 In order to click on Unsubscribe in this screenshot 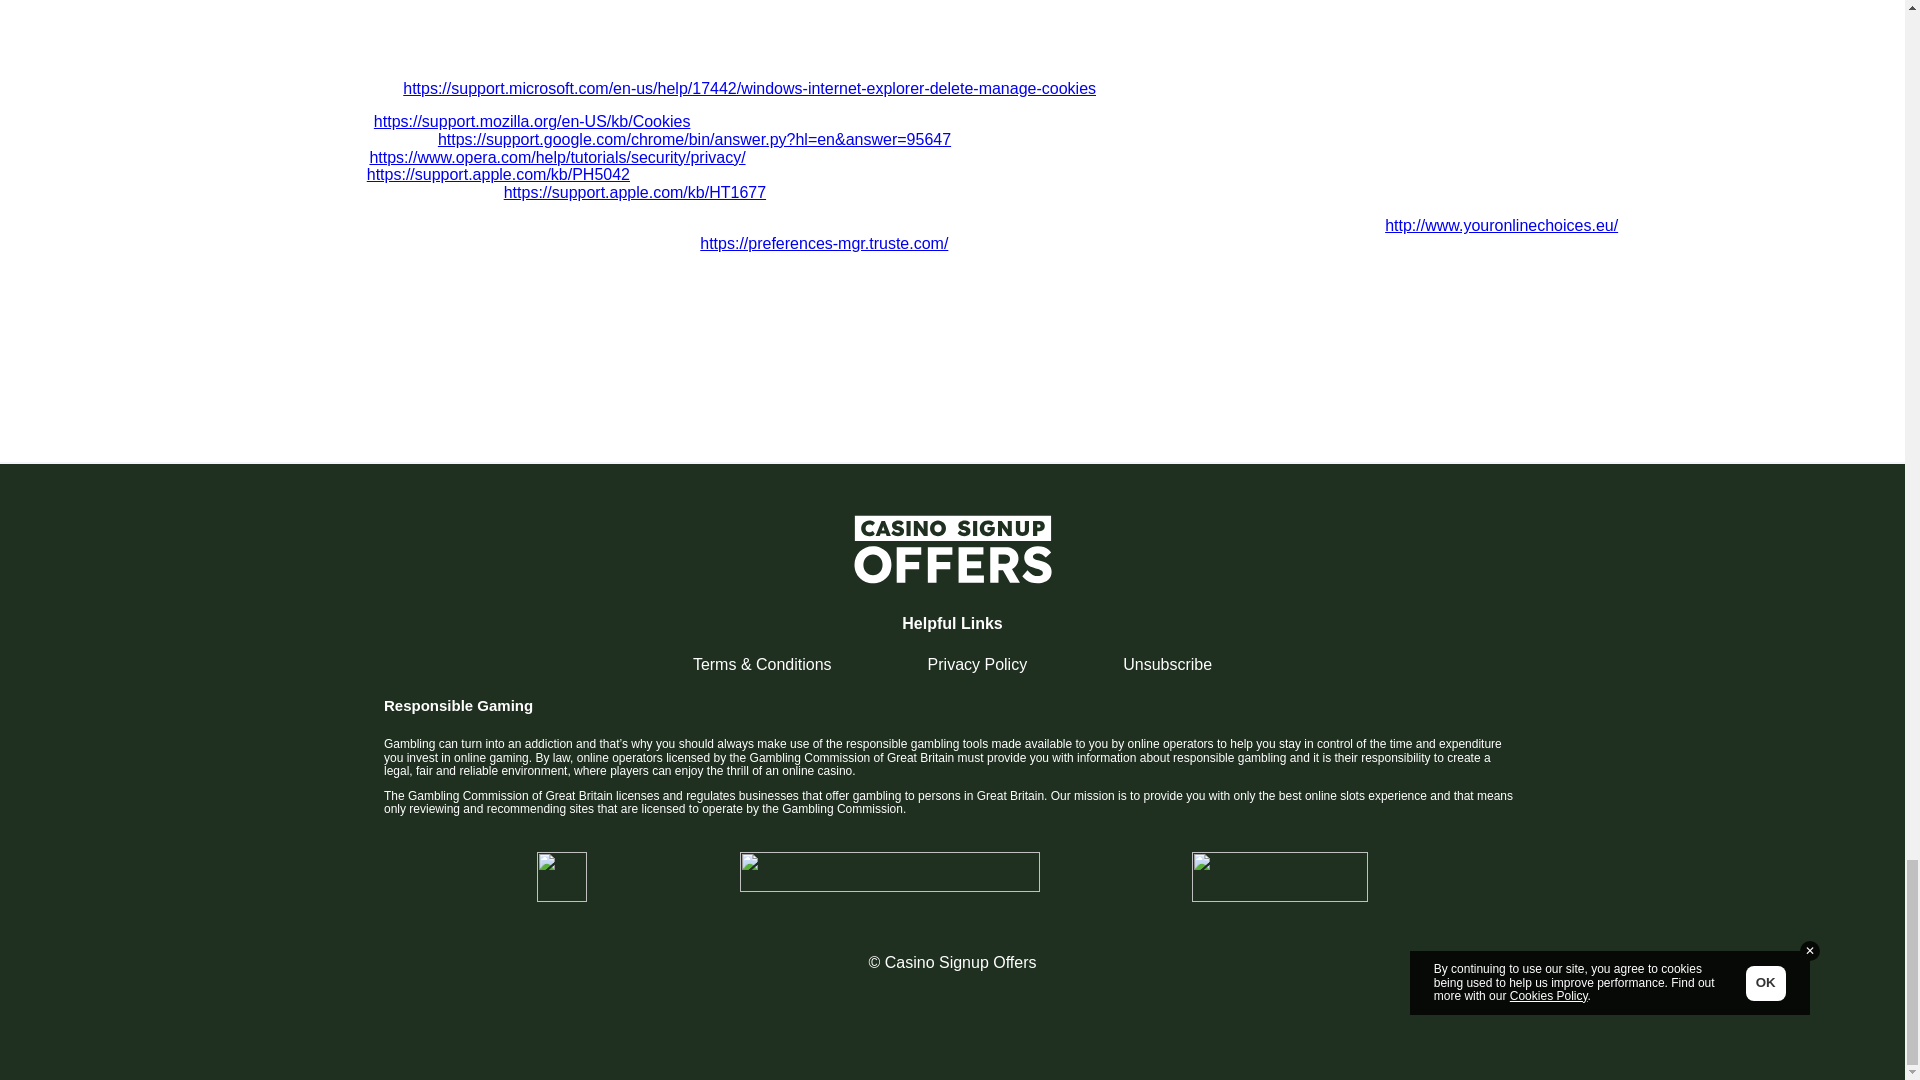, I will do `click(1167, 664)`.